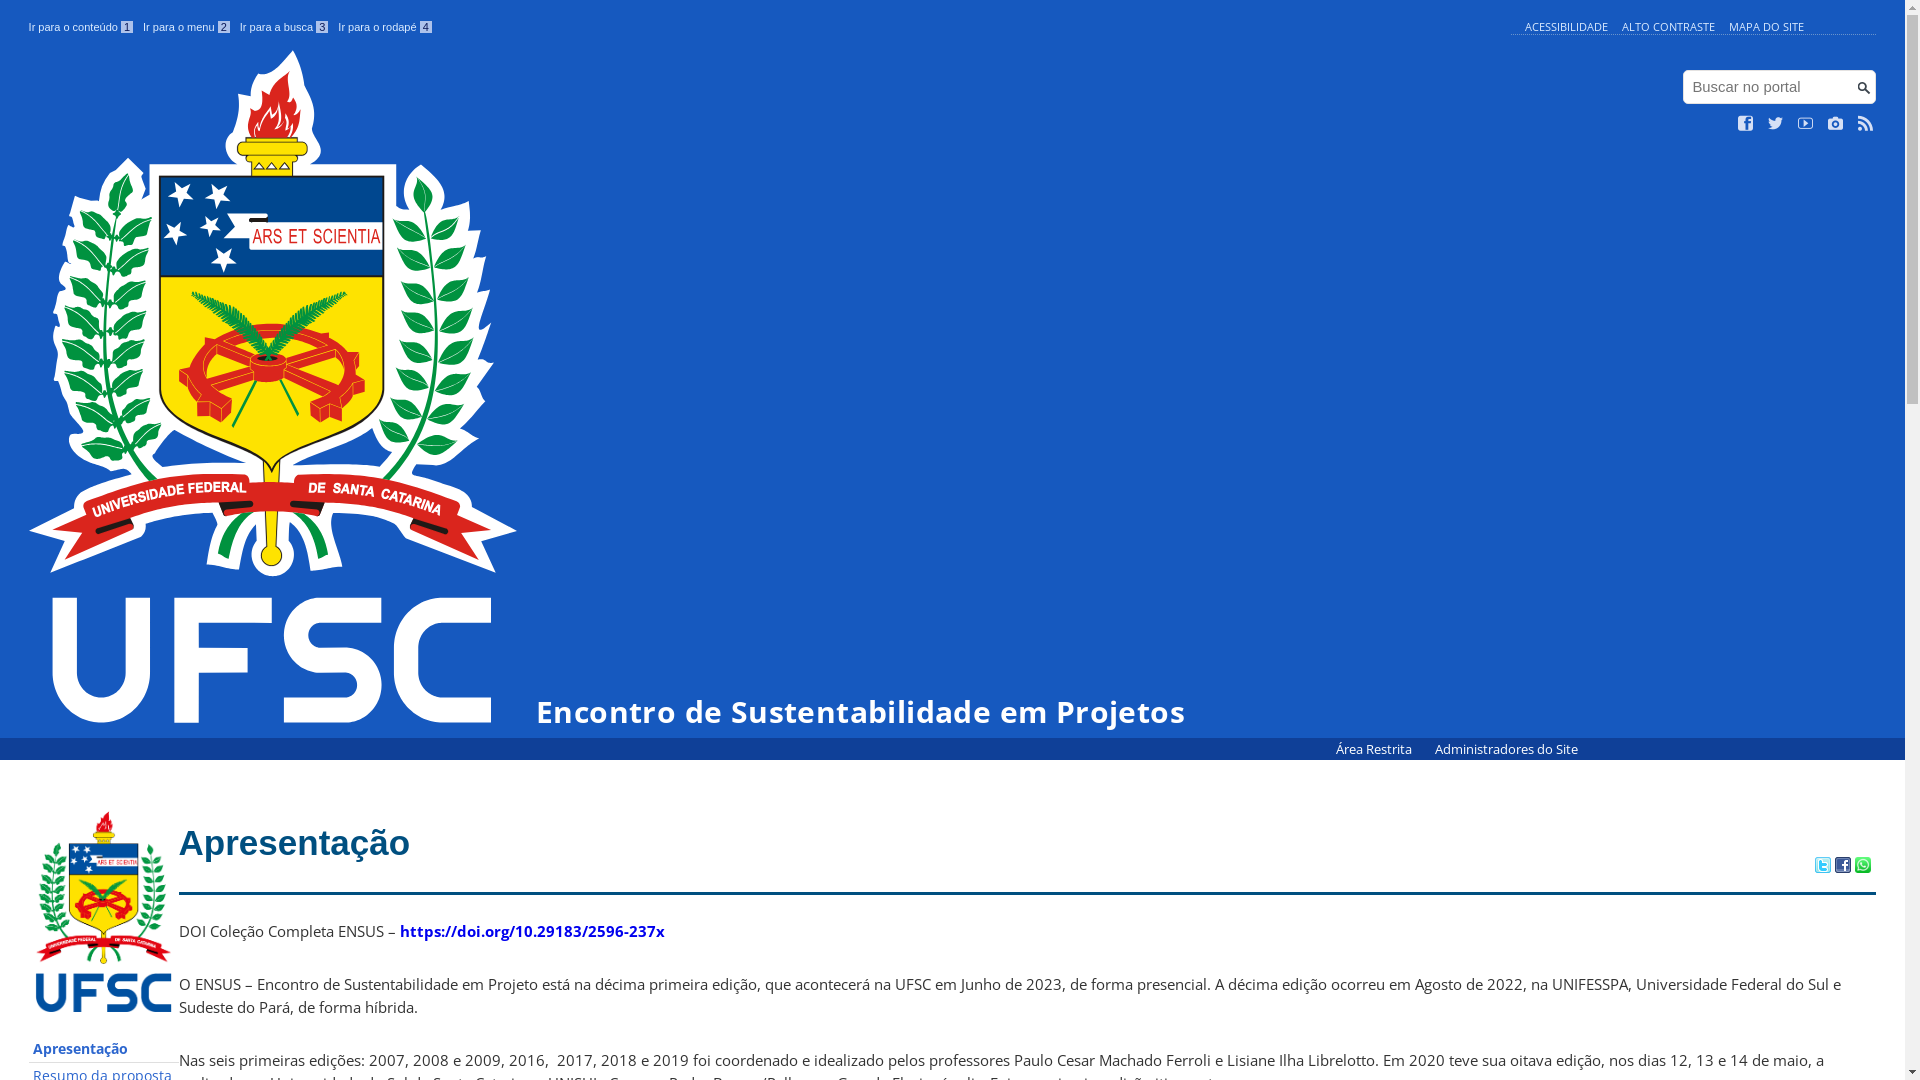 Image resolution: width=1920 pixels, height=1080 pixels. What do you see at coordinates (284, 27) in the screenshot?
I see `Ir para a busca 3` at bounding box center [284, 27].